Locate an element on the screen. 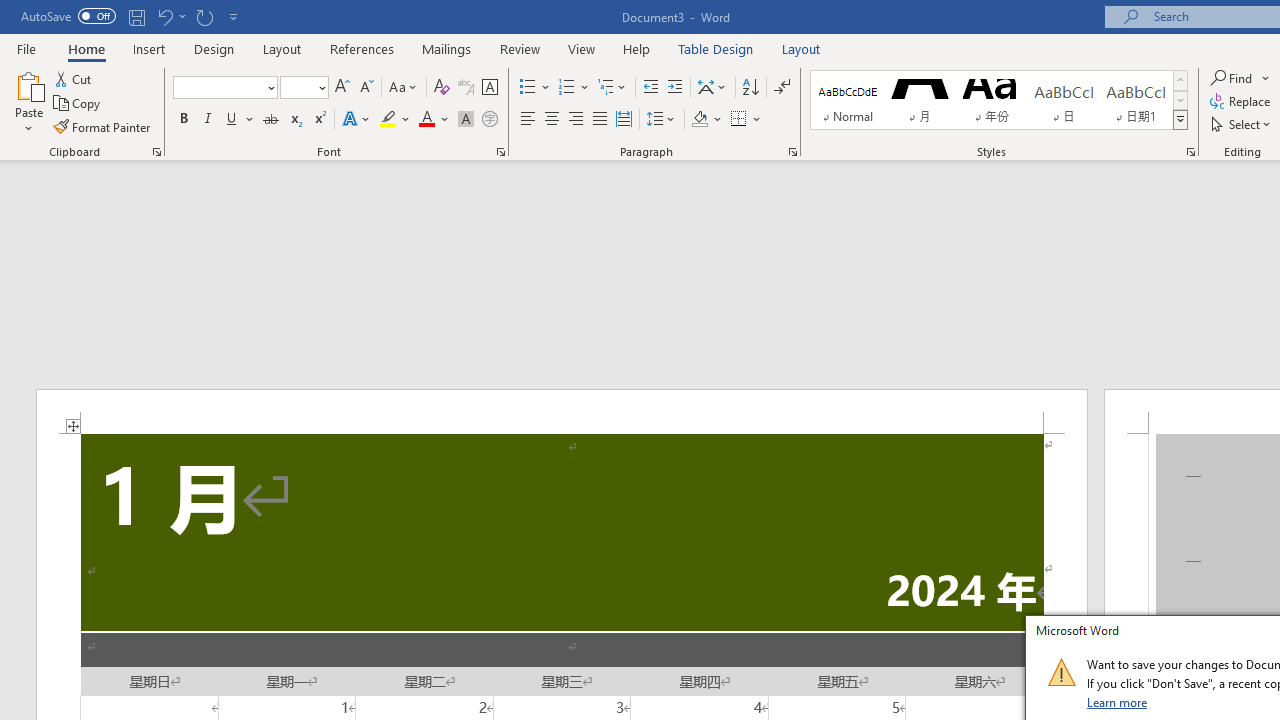  Increase Indent is located at coordinates (675, 88).